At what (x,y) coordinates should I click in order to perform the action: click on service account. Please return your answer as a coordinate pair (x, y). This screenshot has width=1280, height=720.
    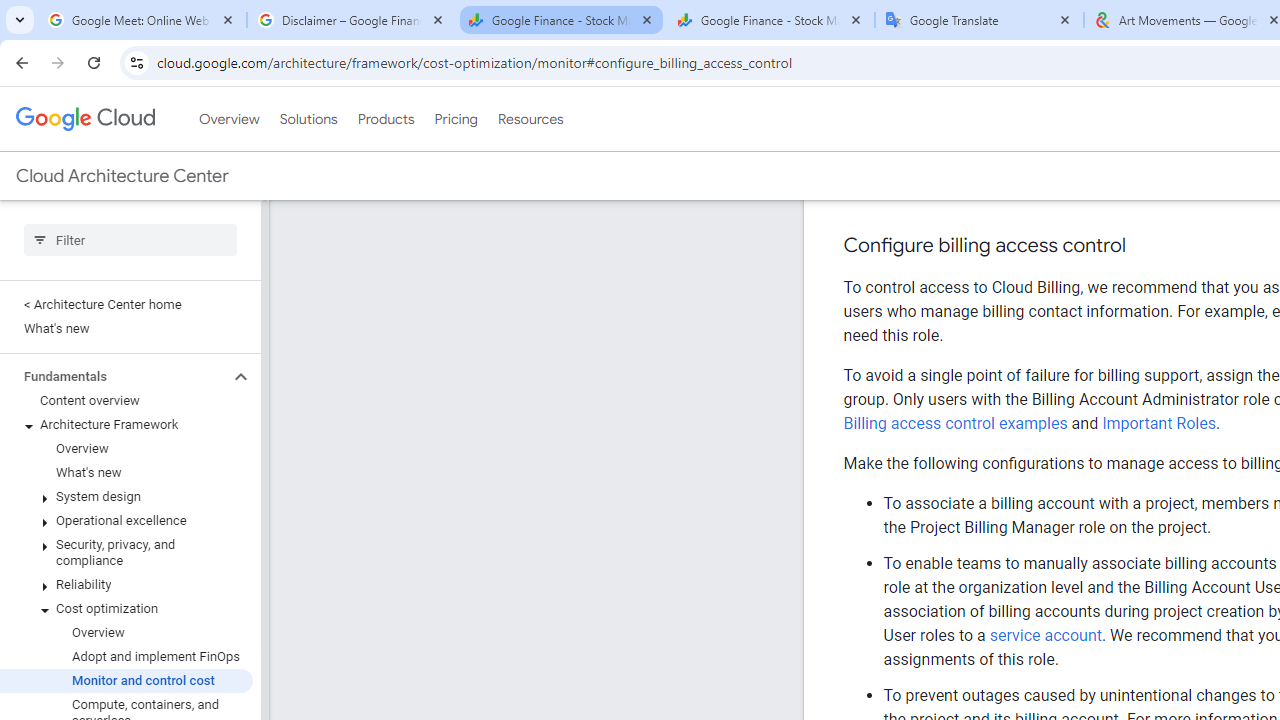
    Looking at the image, I should click on (1046, 635).